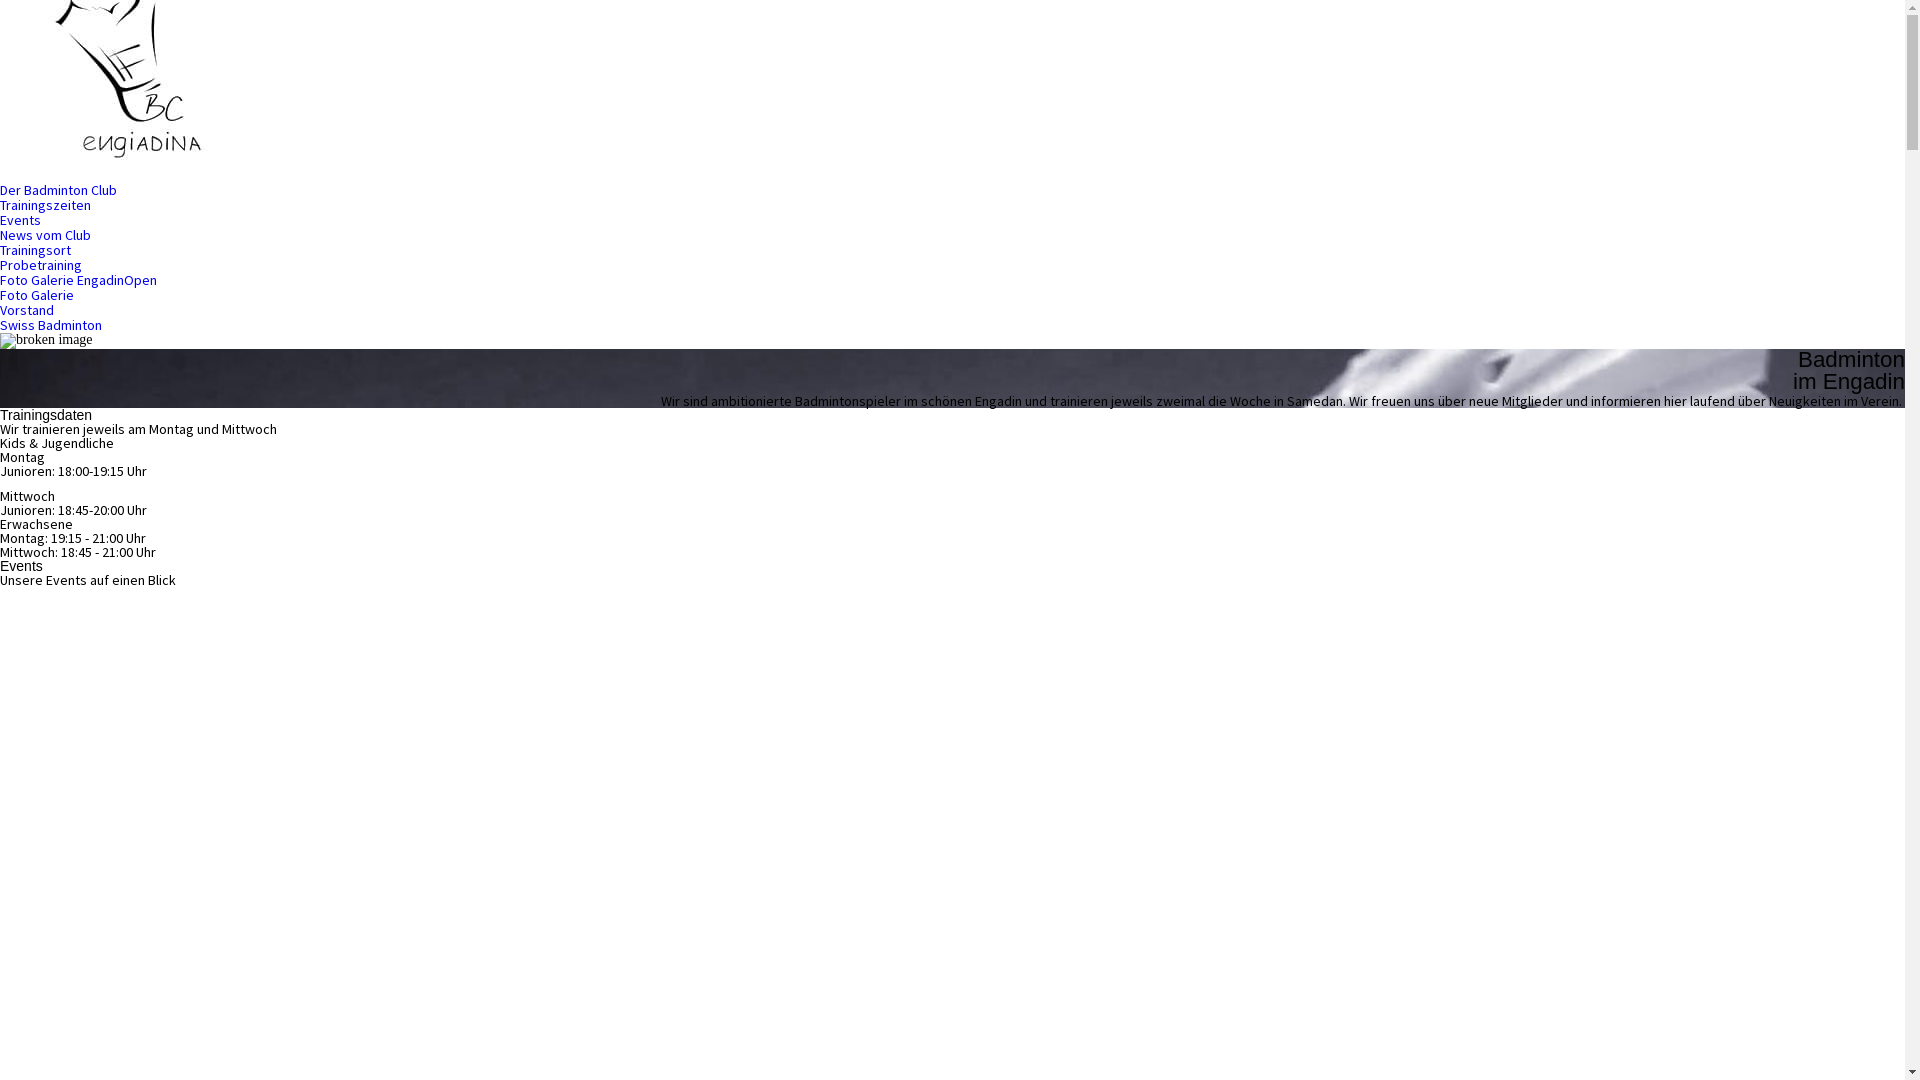  I want to click on Foto Galerie EngadinOpen, so click(78, 280).